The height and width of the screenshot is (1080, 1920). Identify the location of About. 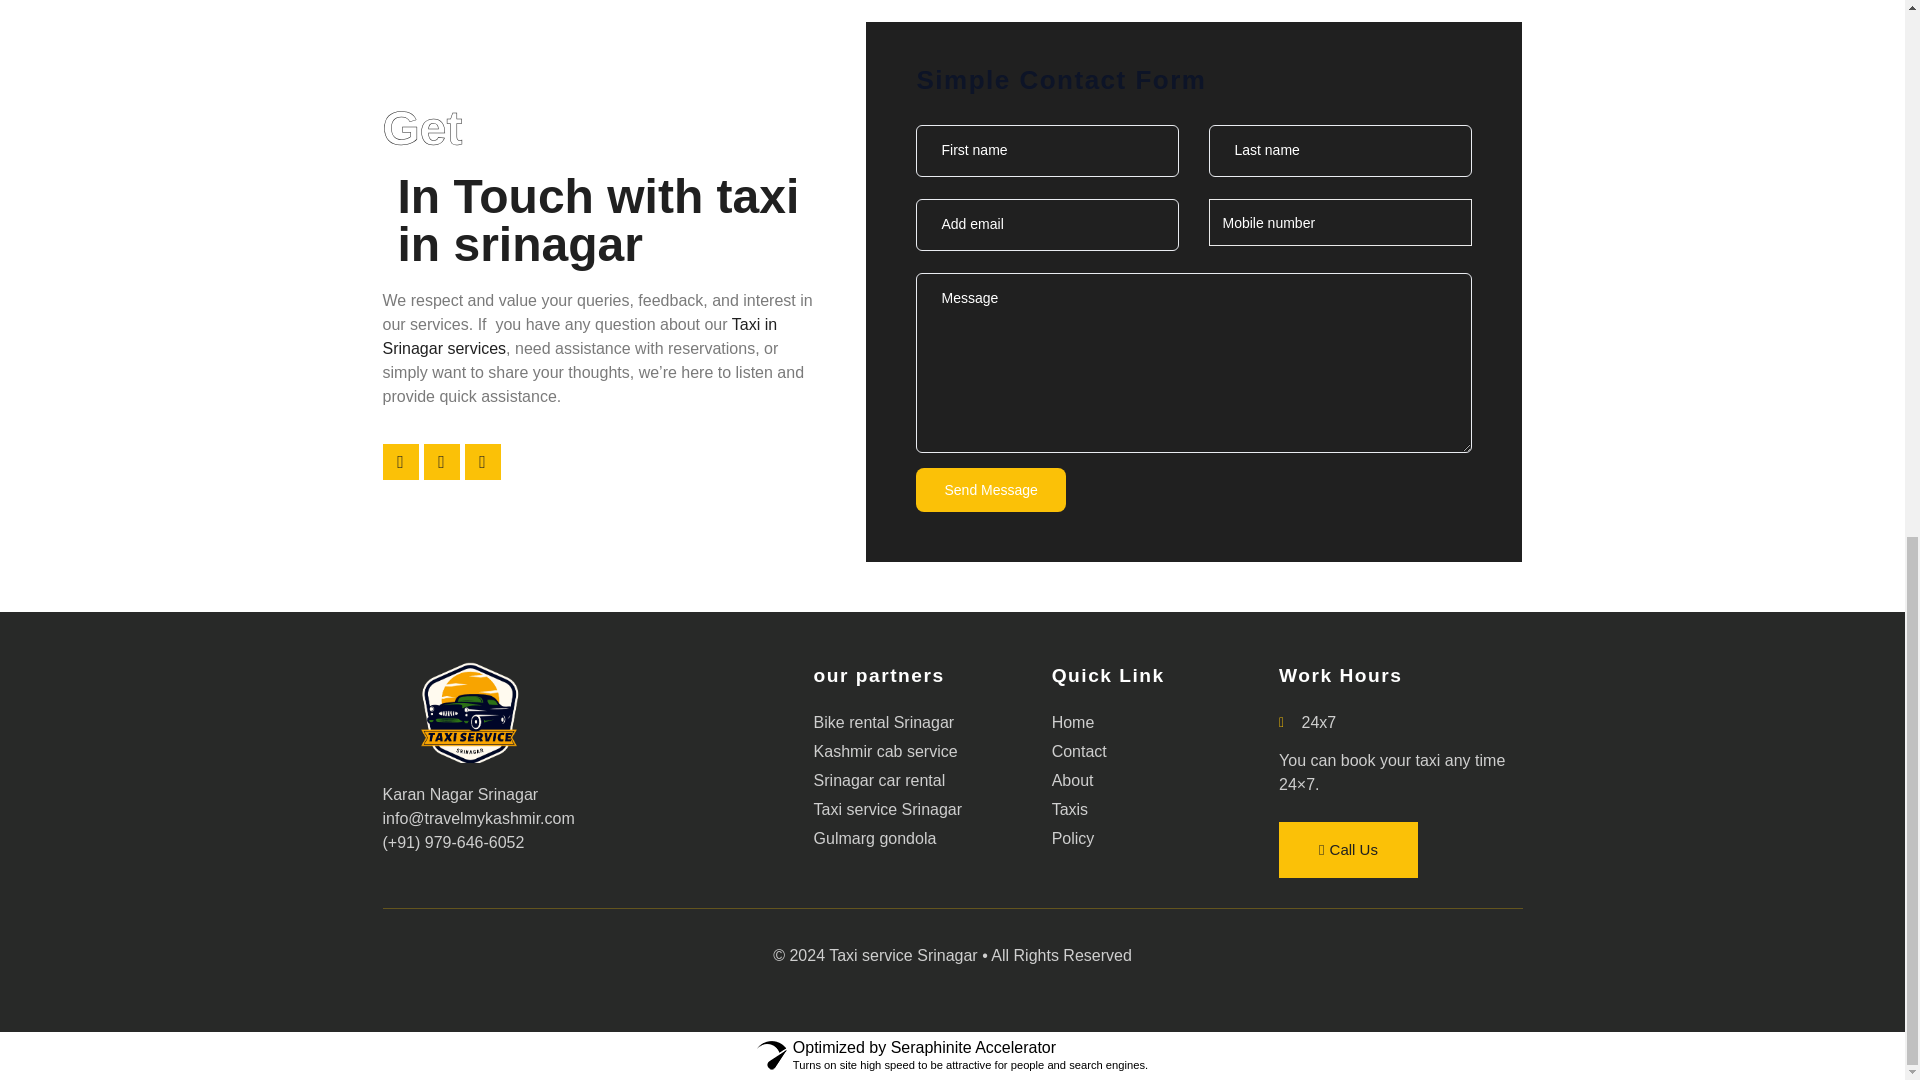
(1165, 780).